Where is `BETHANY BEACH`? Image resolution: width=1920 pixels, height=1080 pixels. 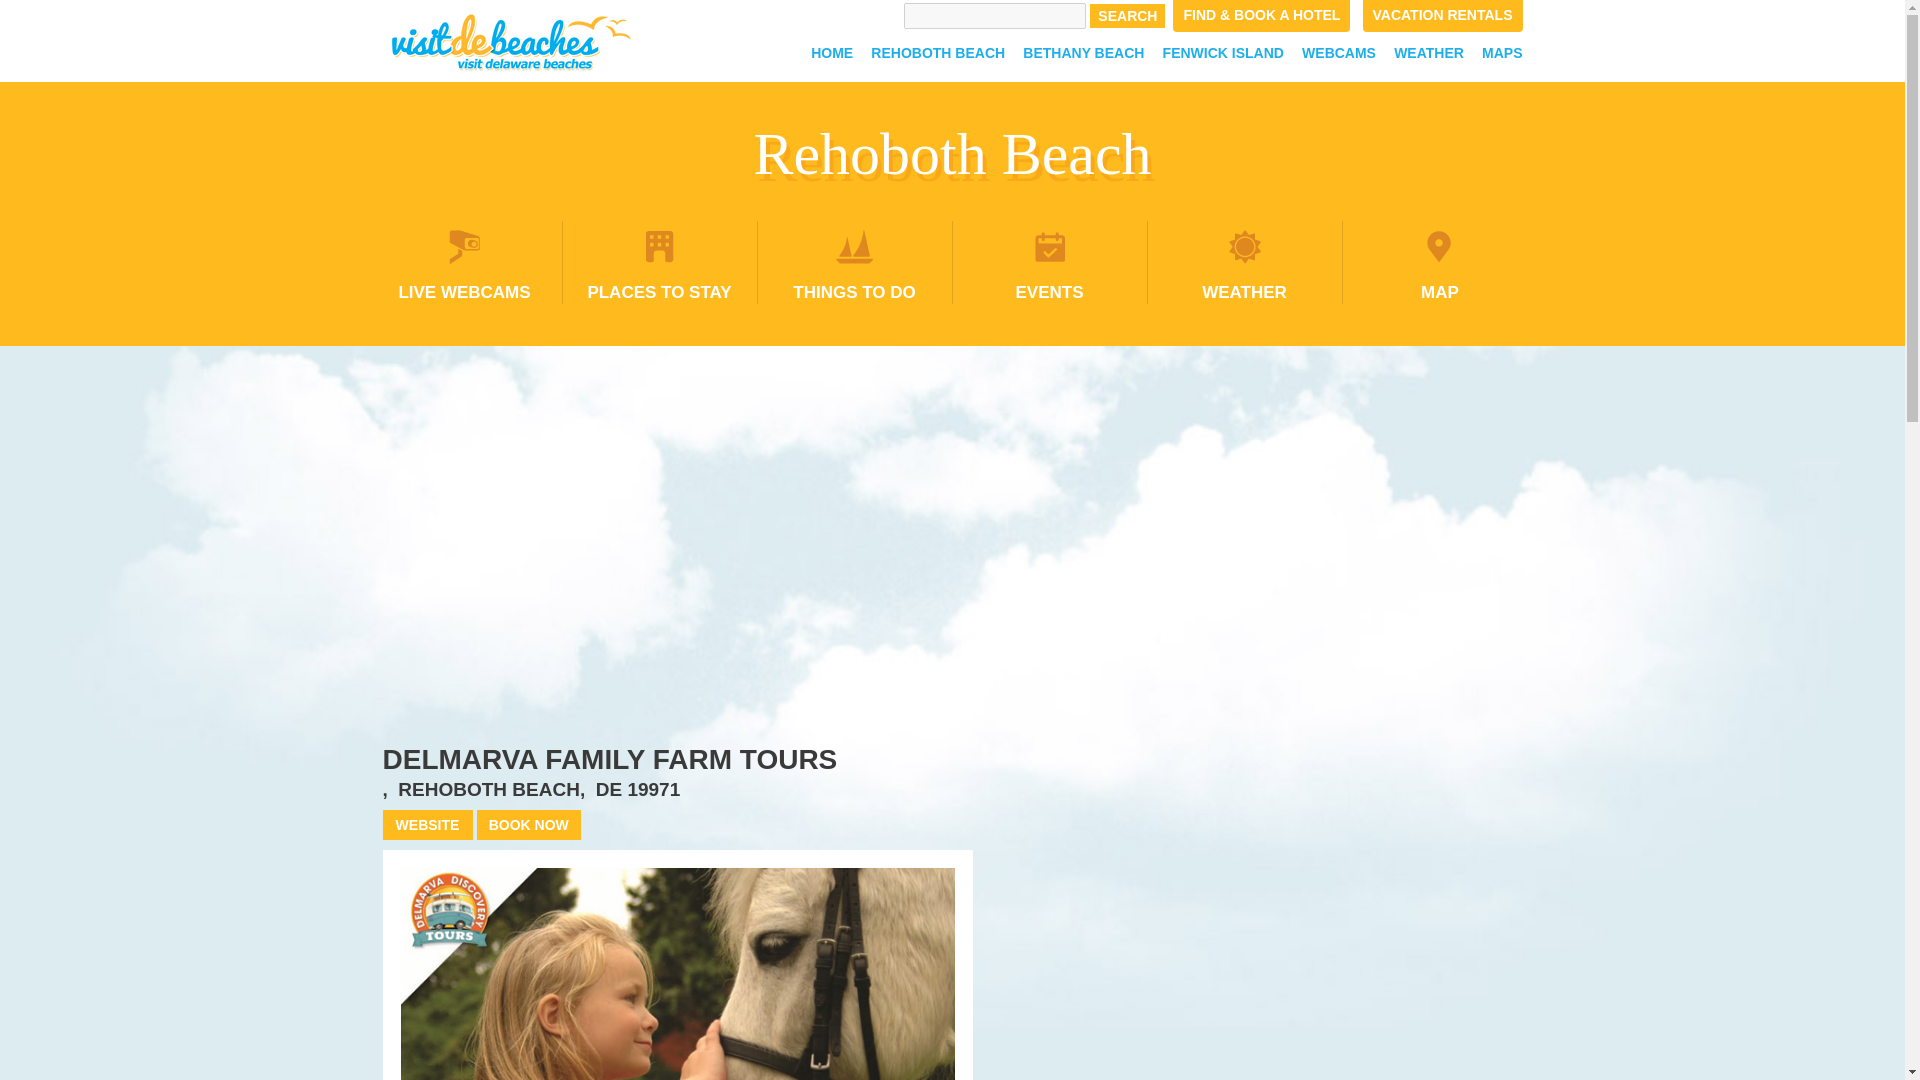
BETHANY BEACH is located at coordinates (1082, 52).